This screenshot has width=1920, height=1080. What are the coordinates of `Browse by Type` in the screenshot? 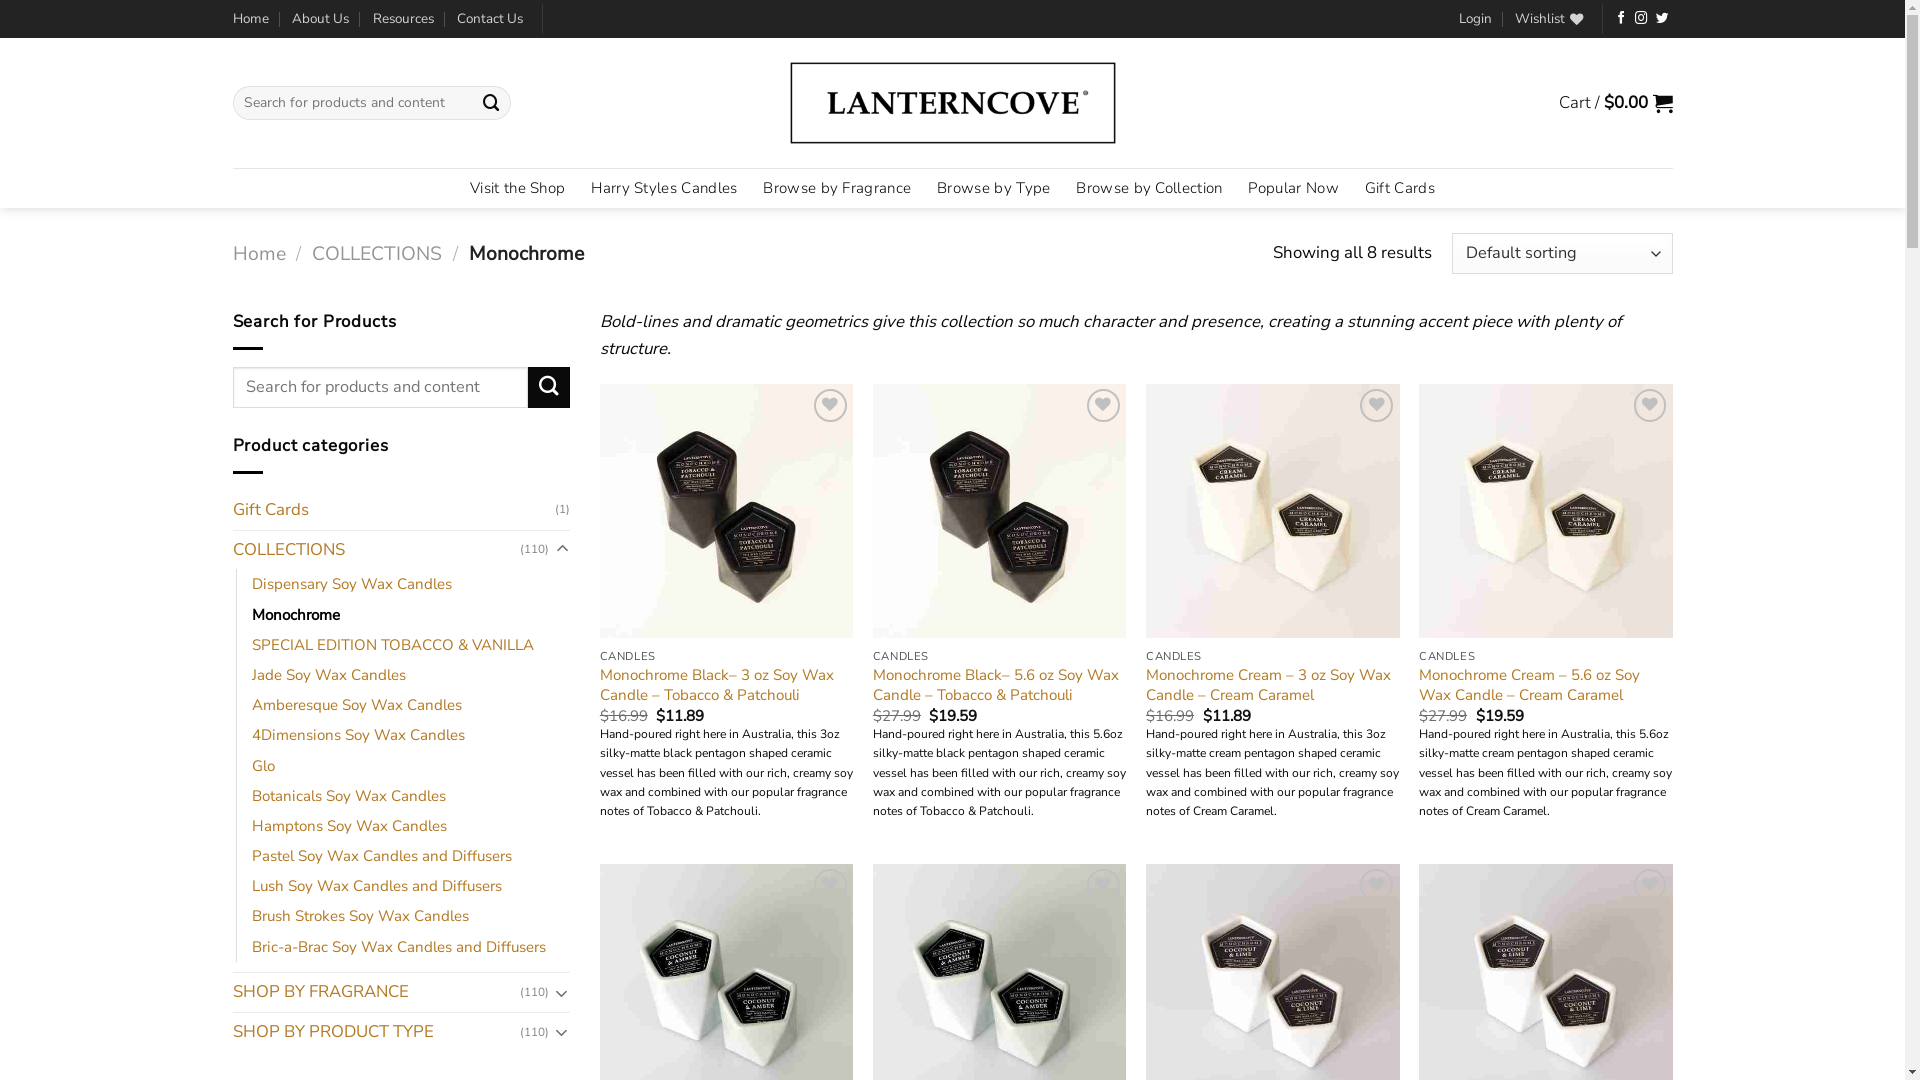 It's located at (994, 188).